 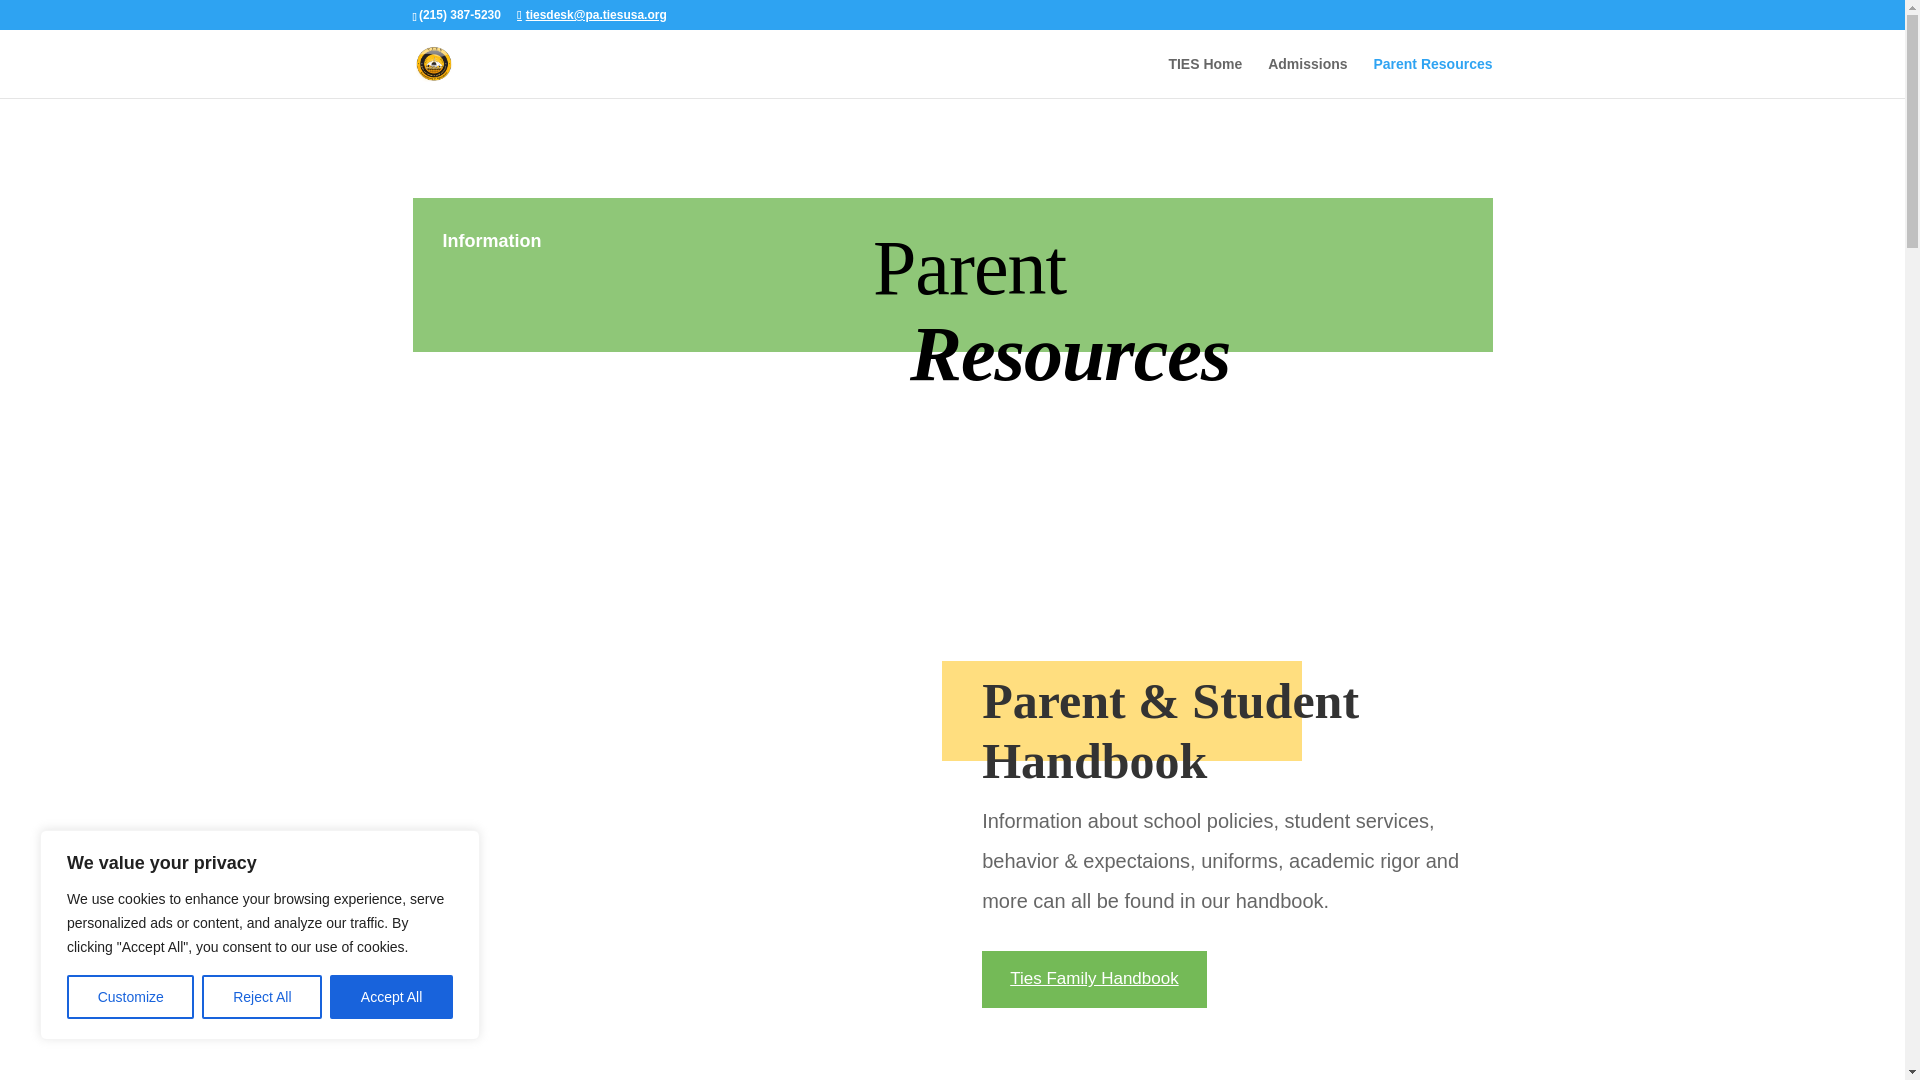 I want to click on Customize, so click(x=130, y=997).